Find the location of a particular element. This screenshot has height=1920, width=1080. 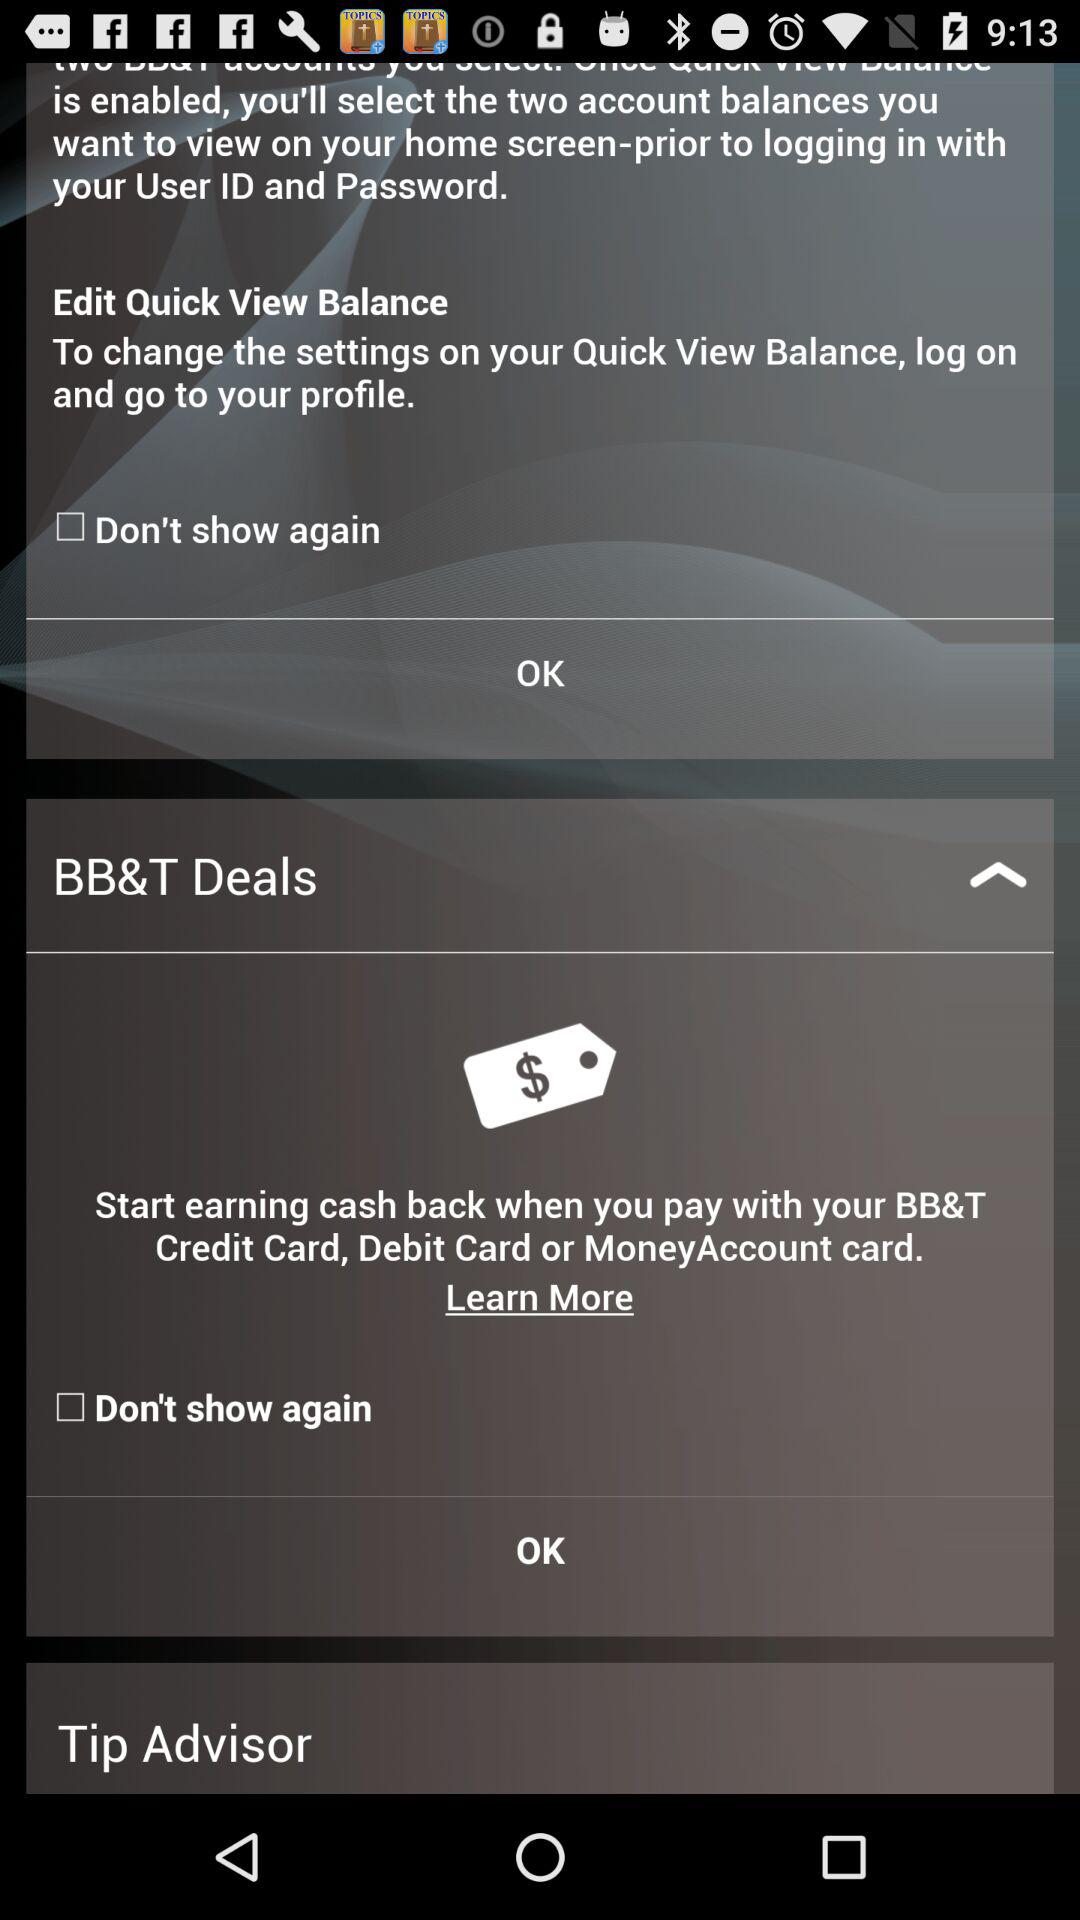

open item next to don t show item is located at coordinates (73, 526).